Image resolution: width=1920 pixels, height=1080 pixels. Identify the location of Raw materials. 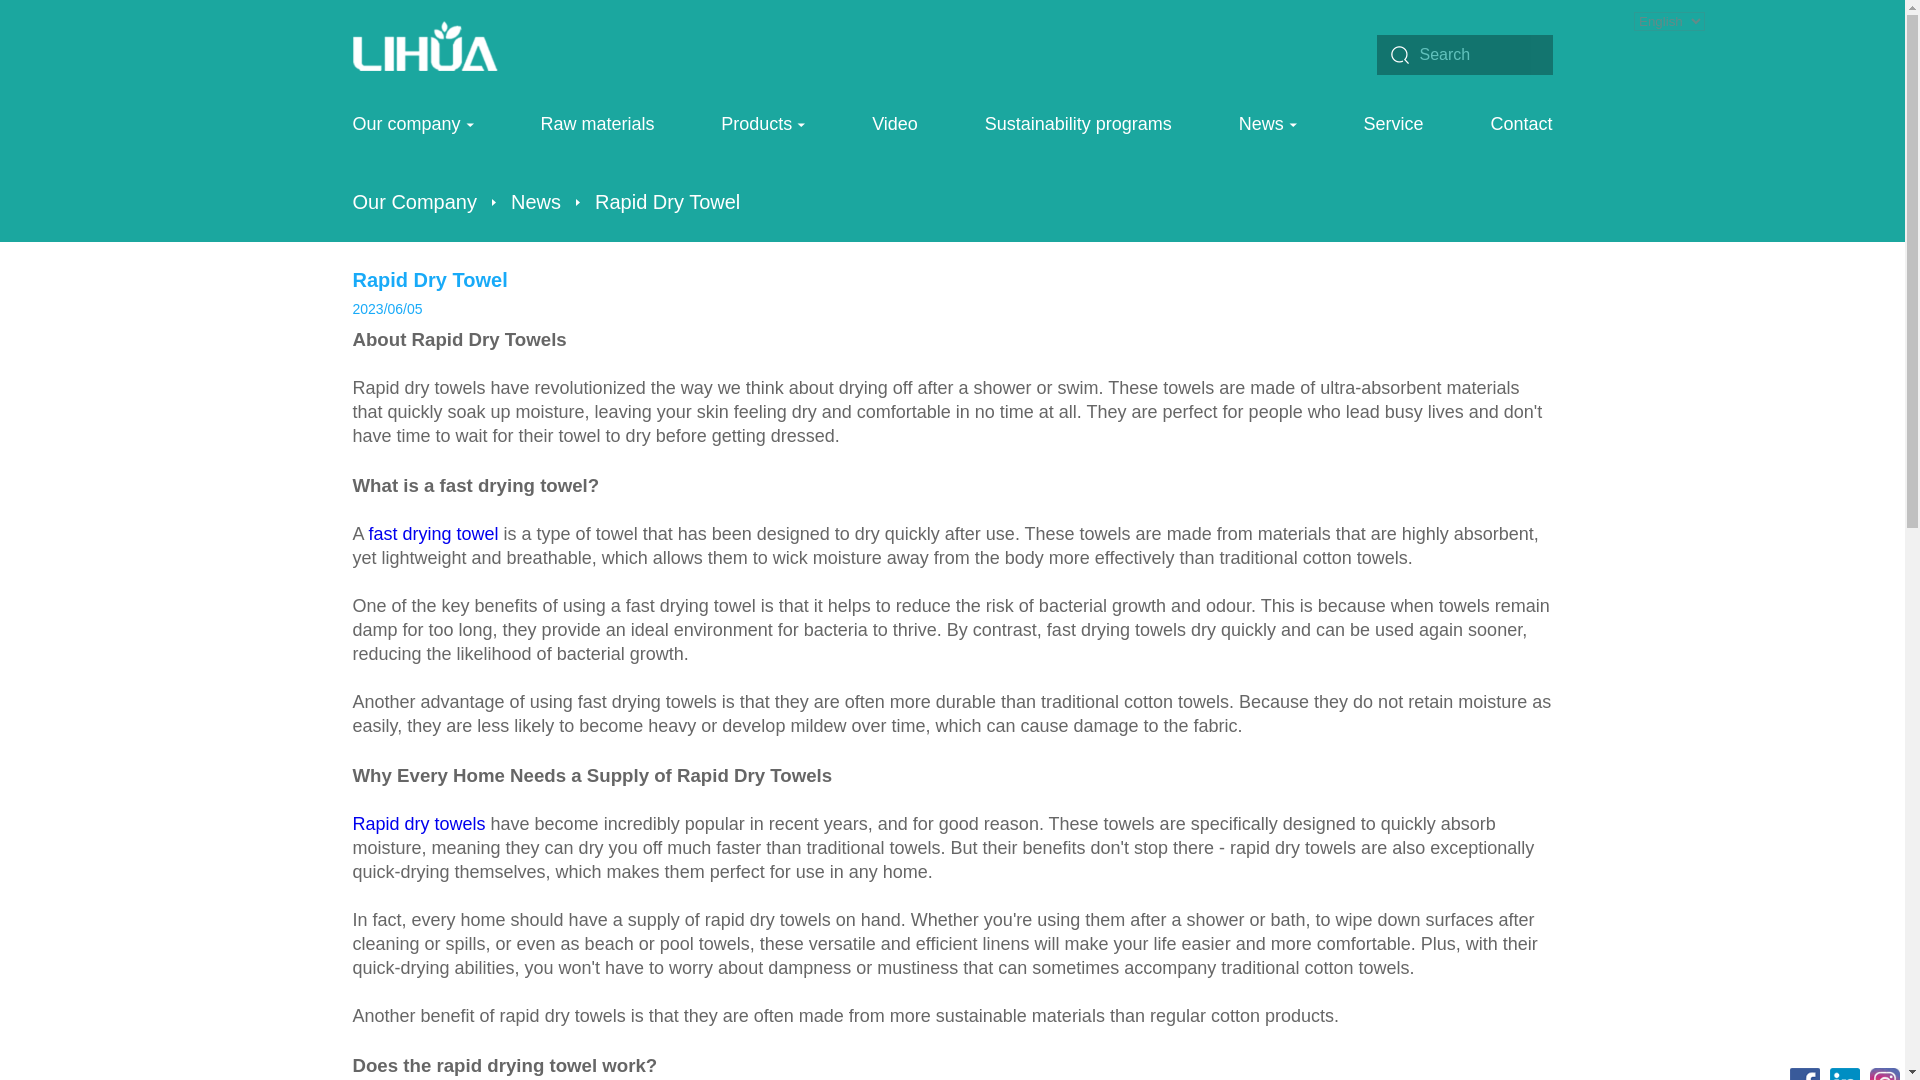
(596, 137).